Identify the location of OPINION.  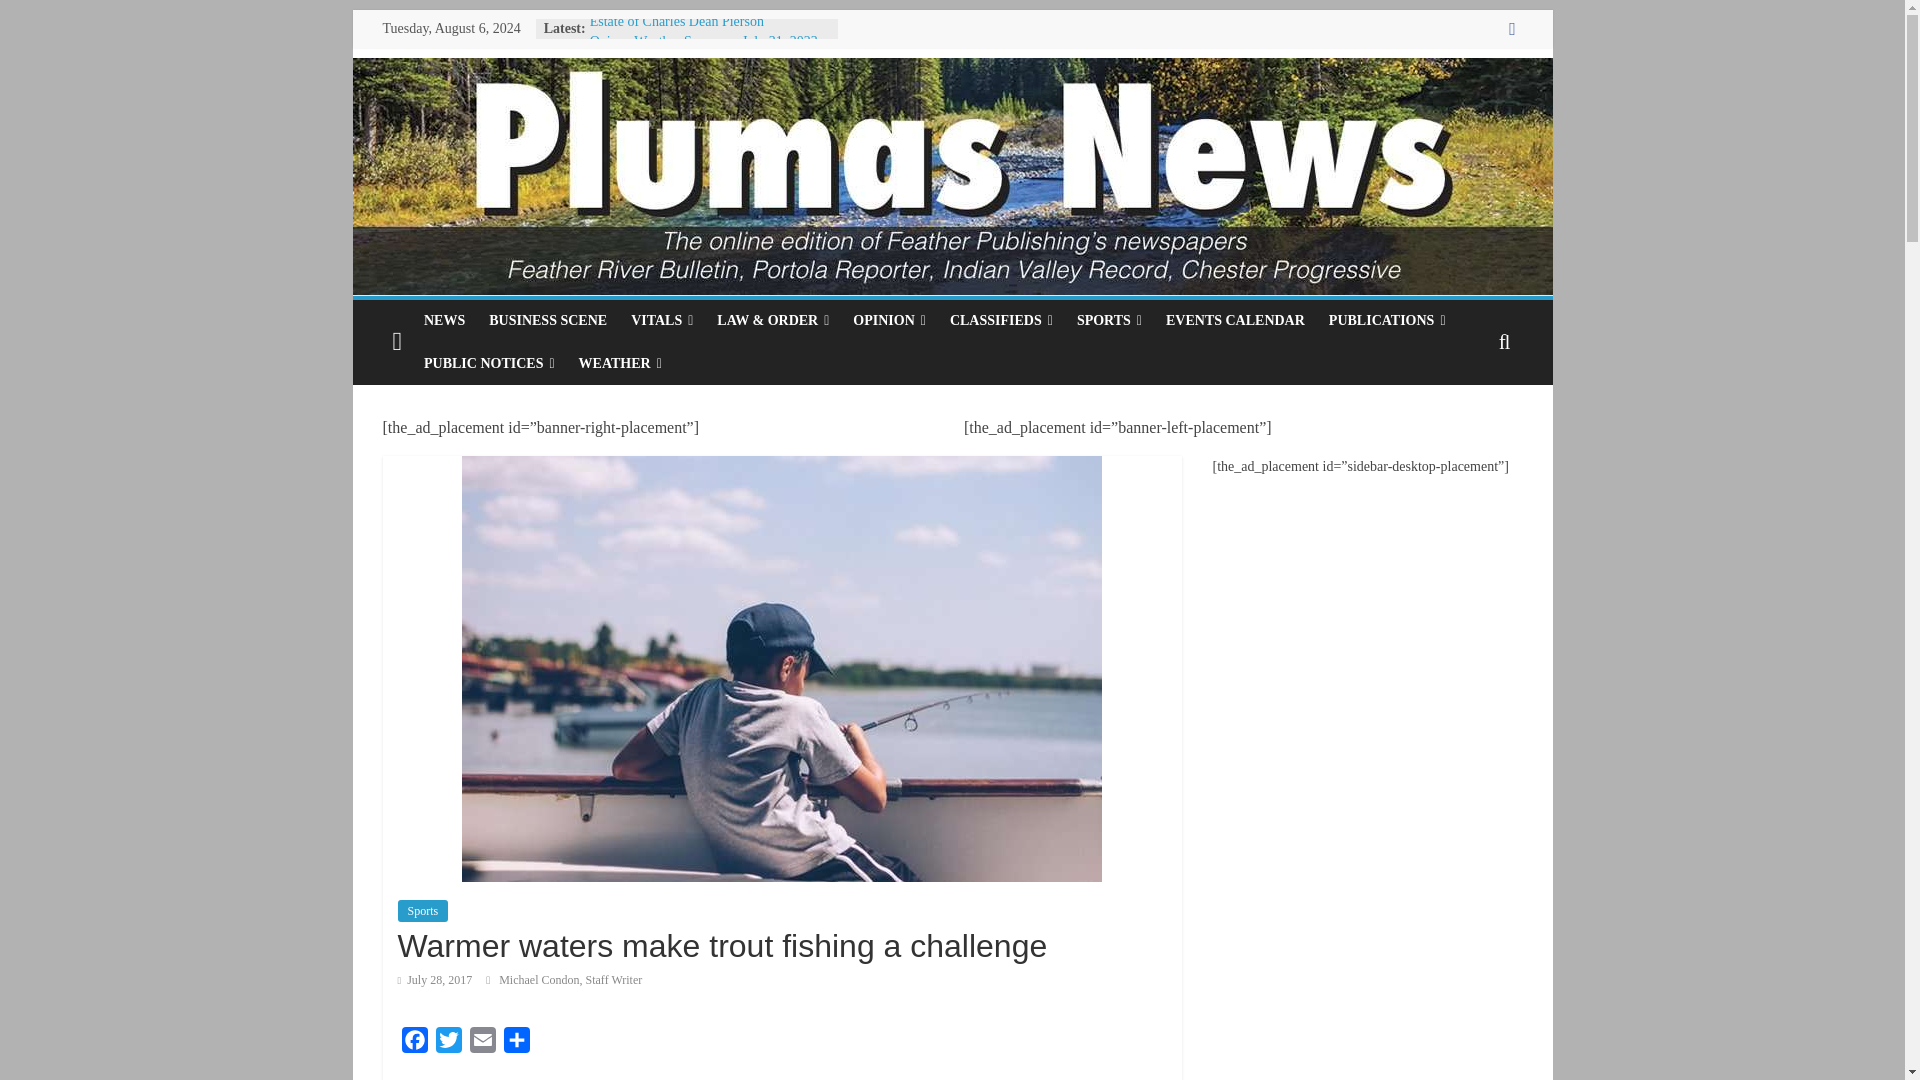
(889, 321).